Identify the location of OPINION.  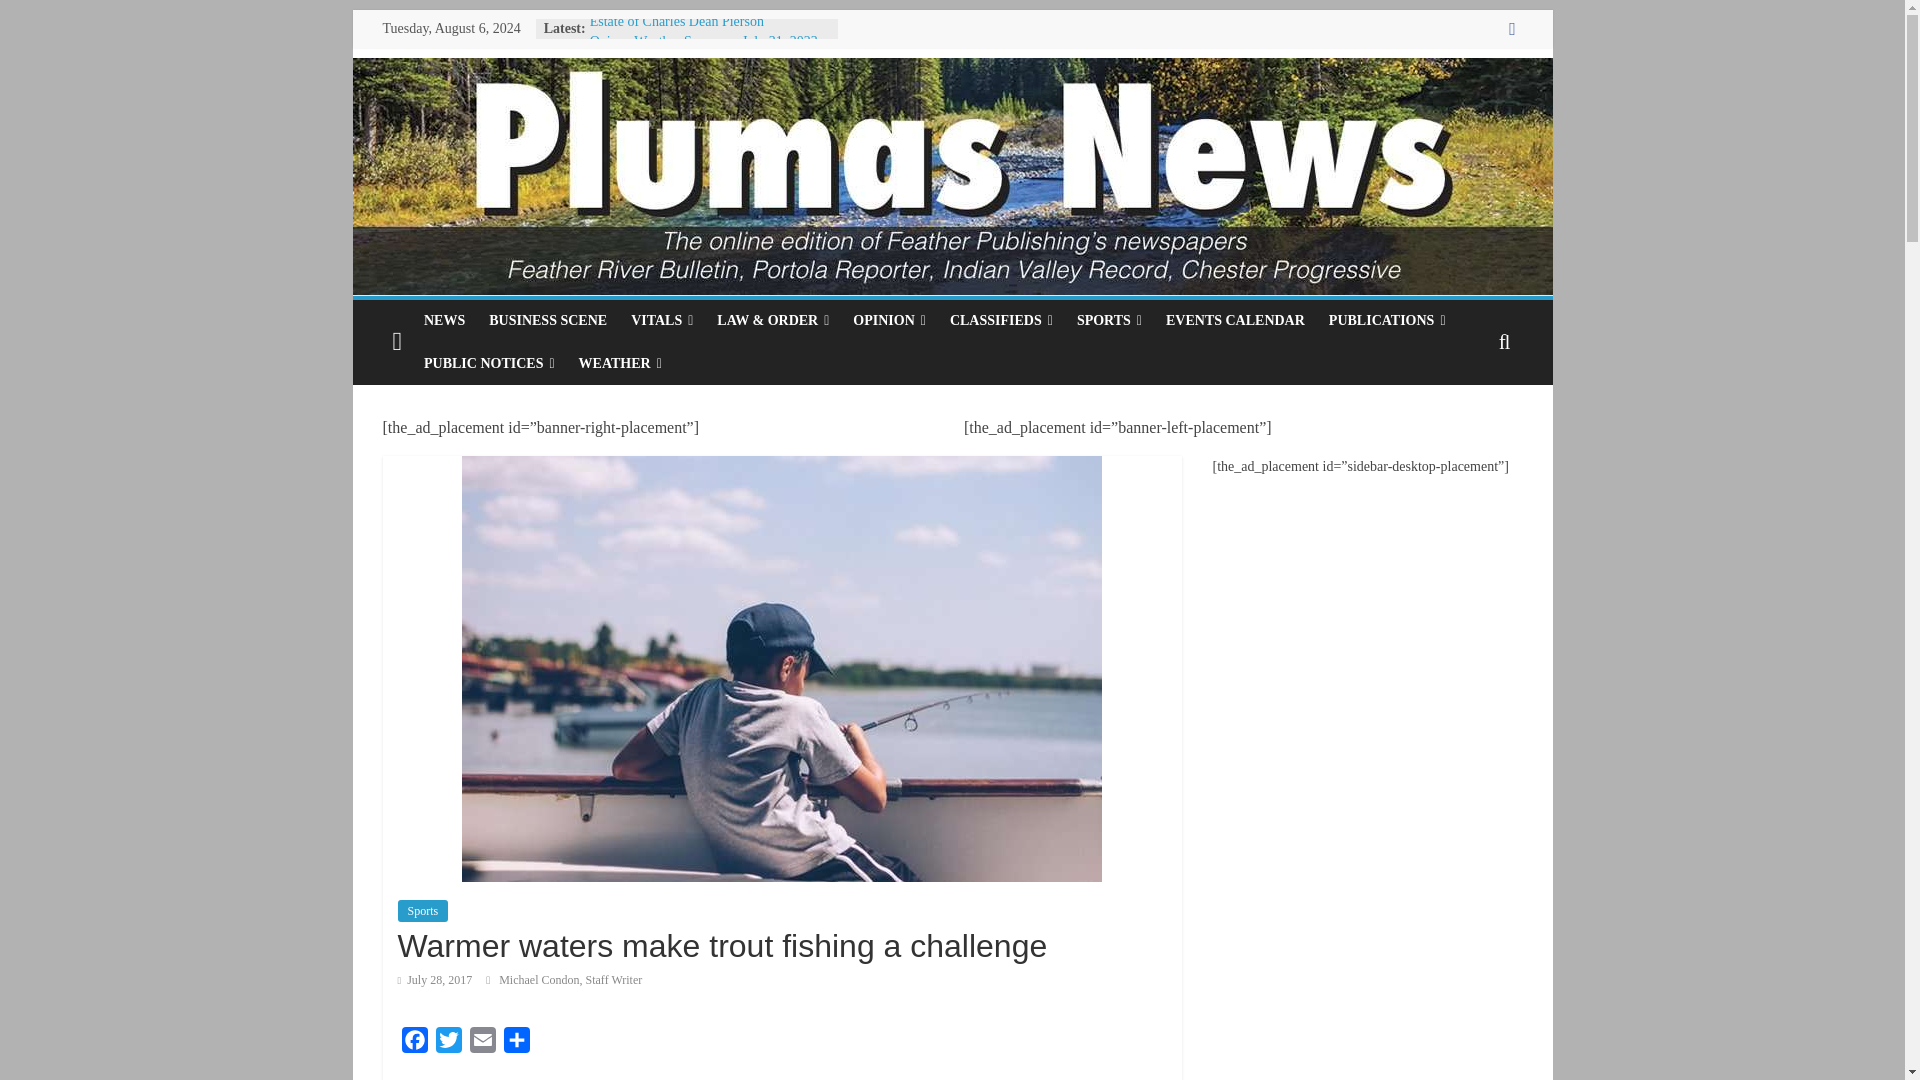
(889, 321).